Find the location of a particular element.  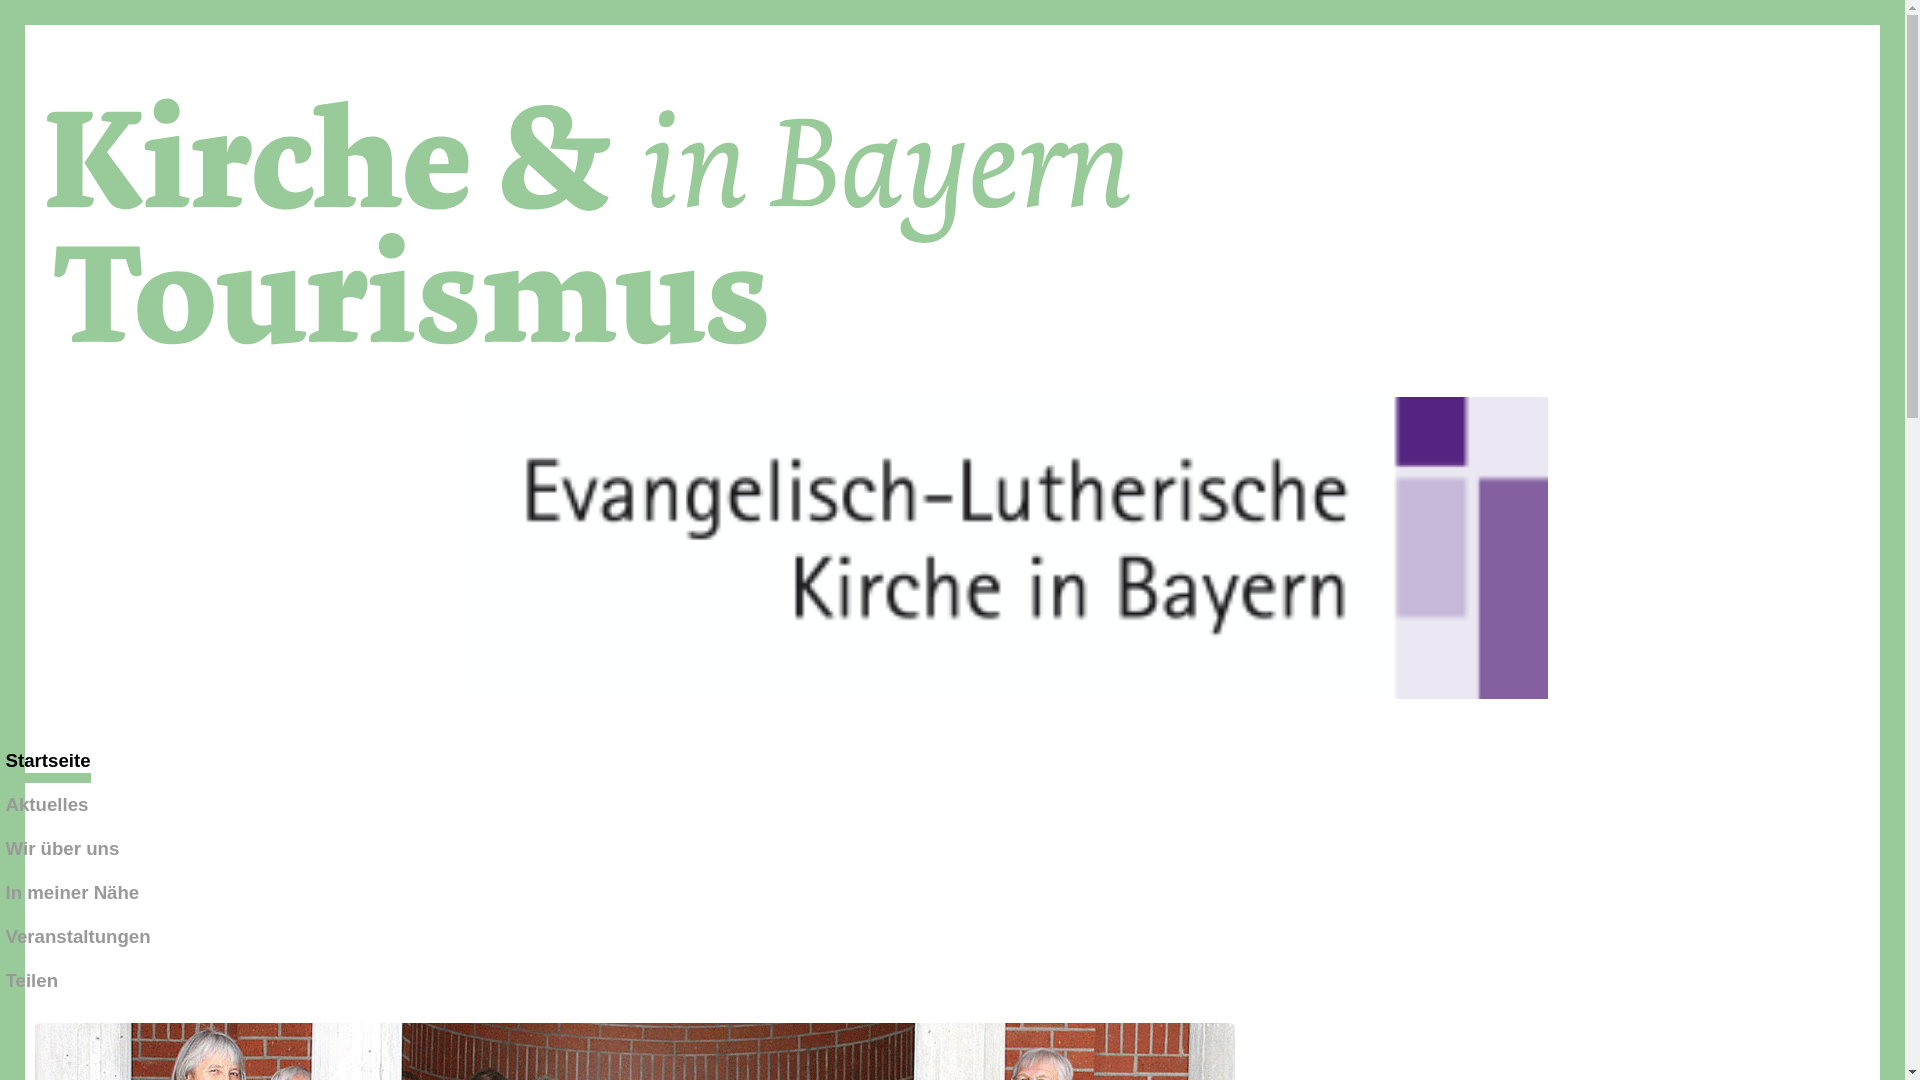

Veranstaltungen is located at coordinates (78, 937).